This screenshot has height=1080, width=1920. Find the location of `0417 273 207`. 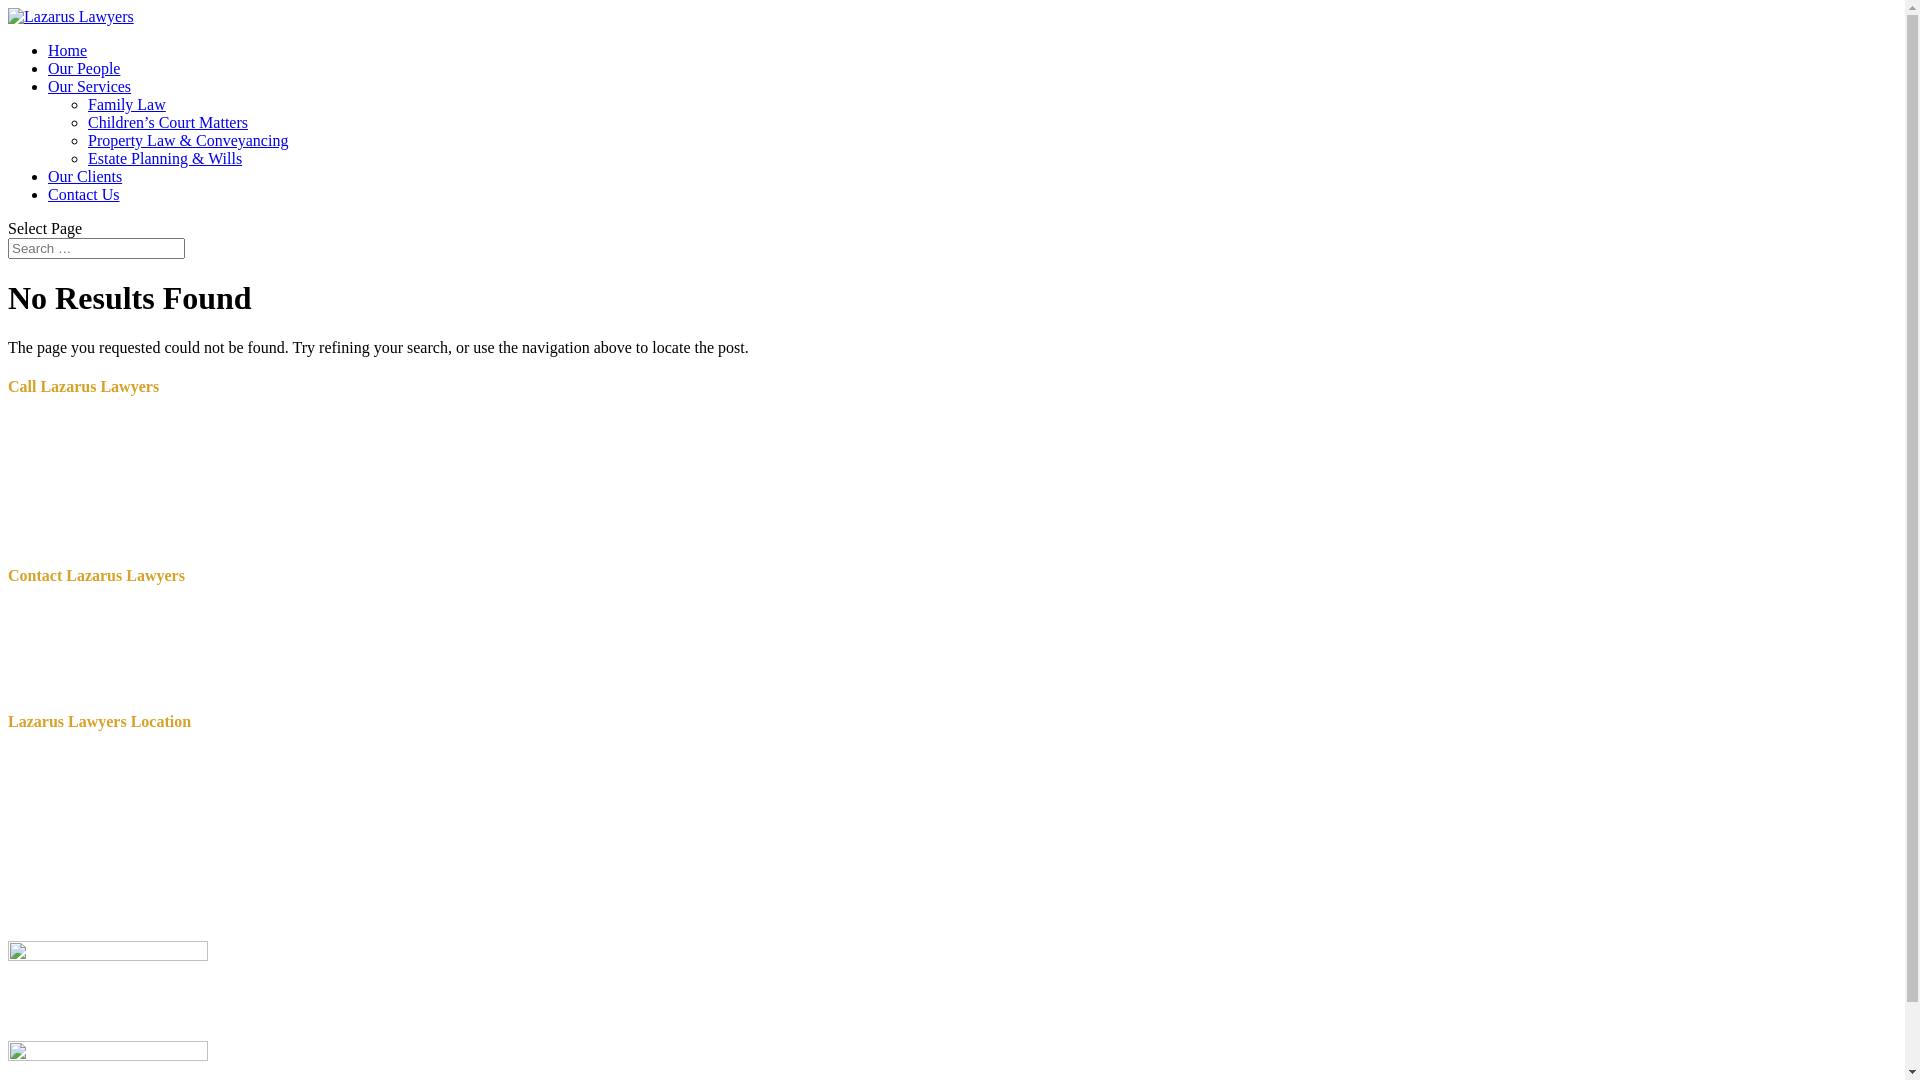

0417 273 207 is located at coordinates (154, 468).